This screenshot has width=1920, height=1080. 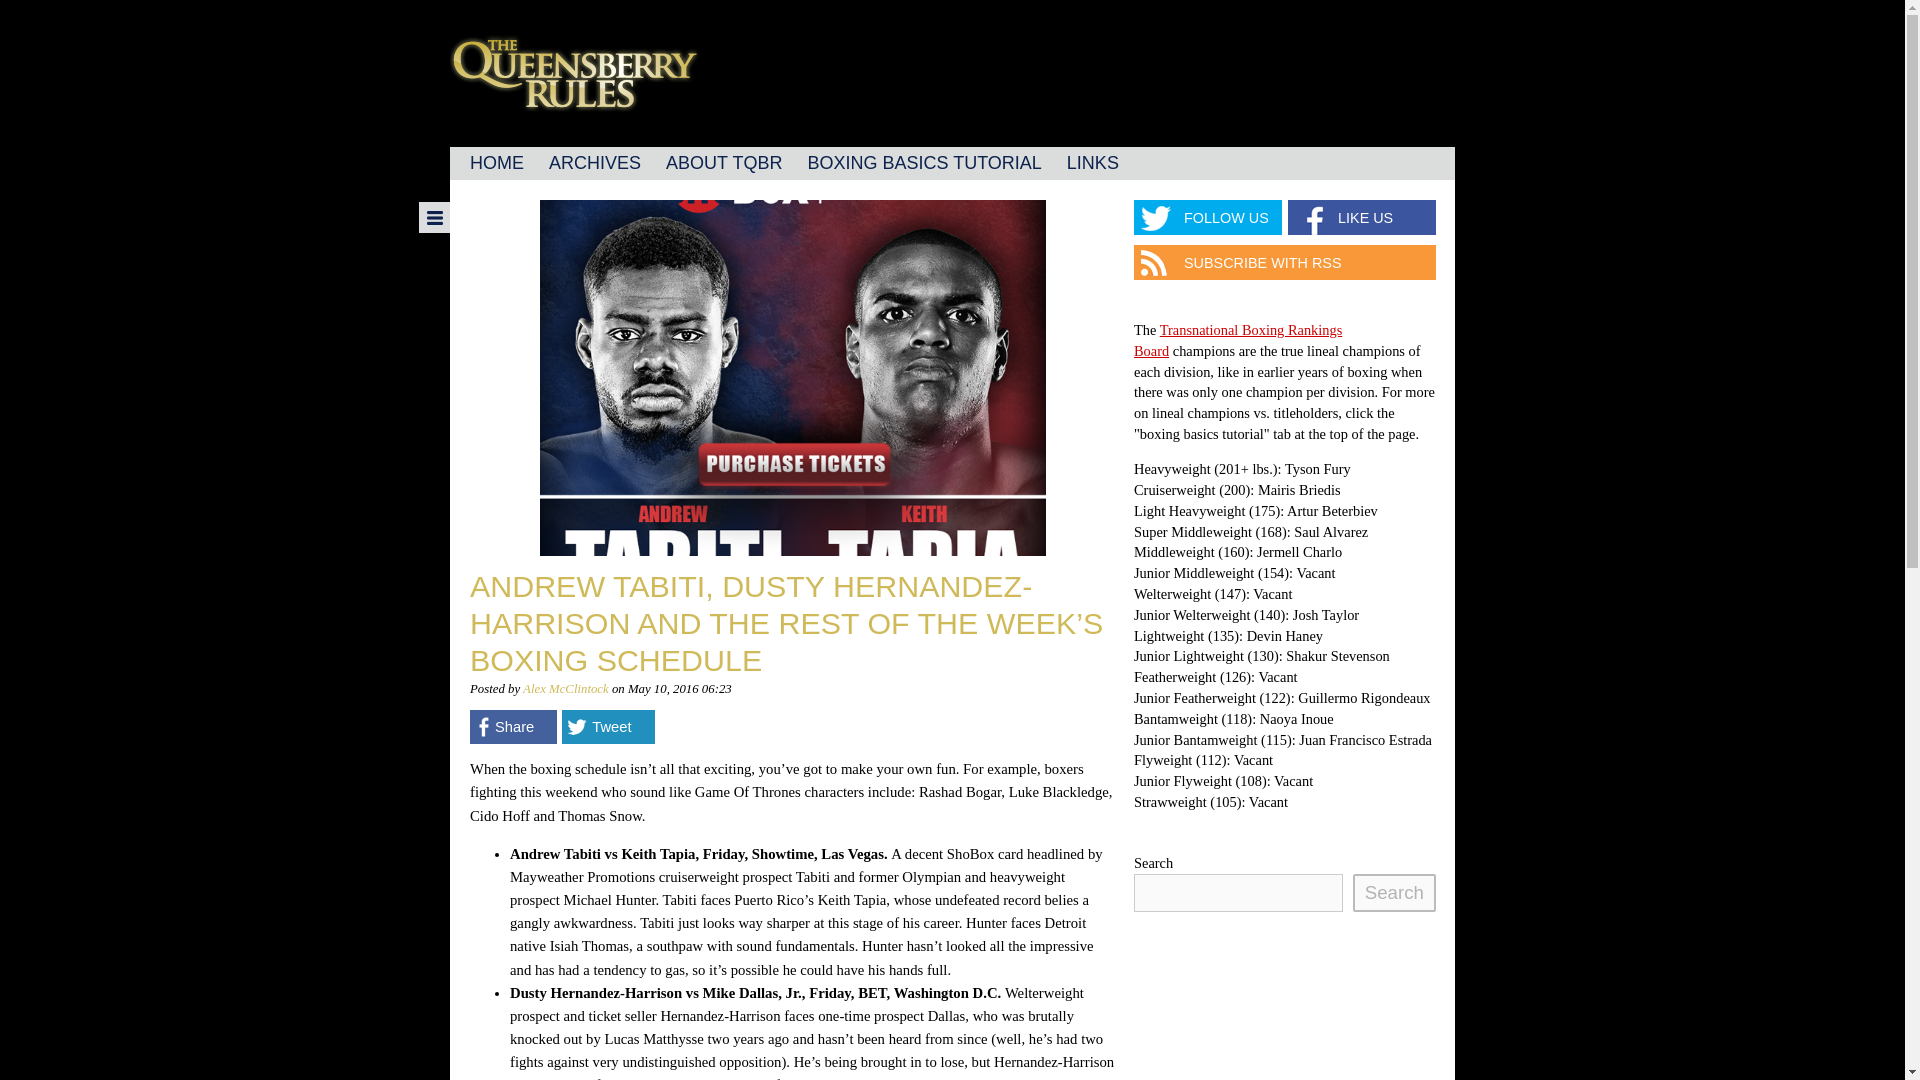 I want to click on Tweet, so click(x=608, y=726).